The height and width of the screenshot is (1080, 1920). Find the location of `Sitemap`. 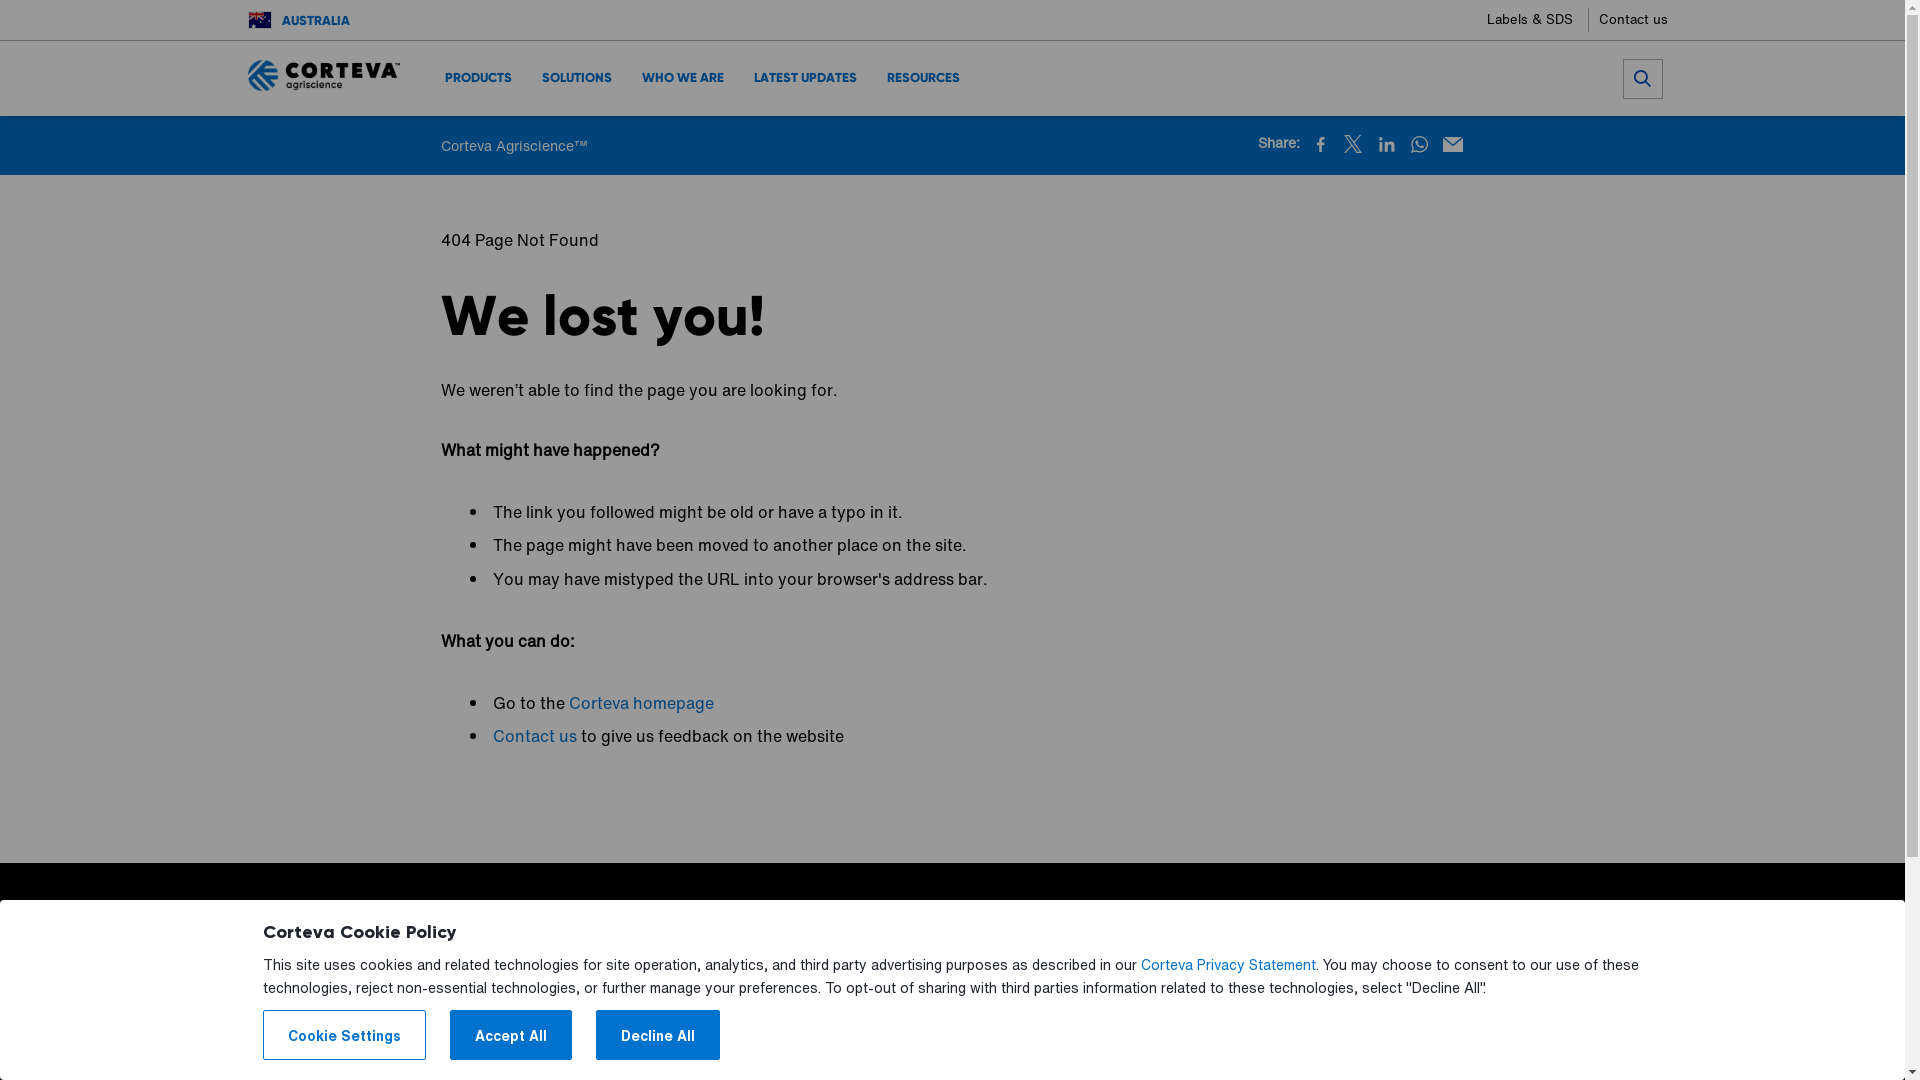

Sitemap is located at coordinates (1304, 1012).